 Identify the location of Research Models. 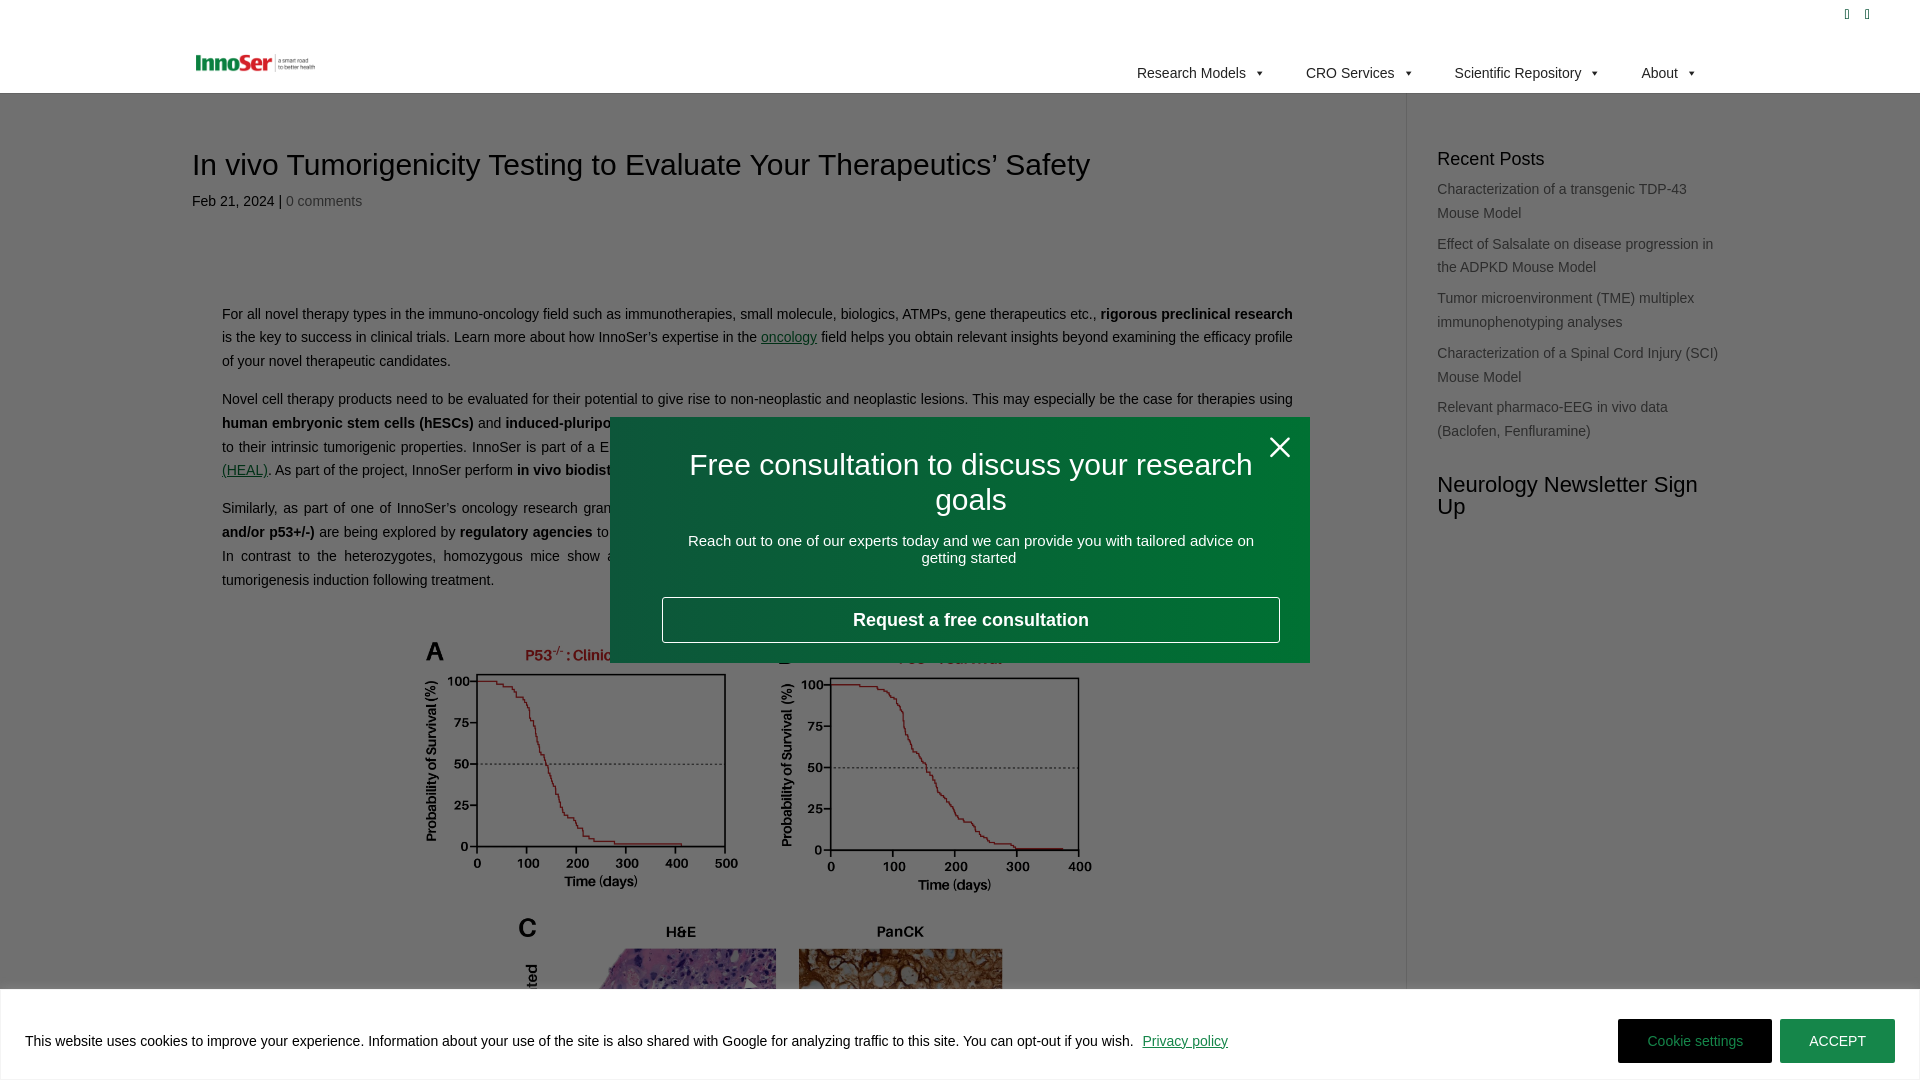
(1202, 71).